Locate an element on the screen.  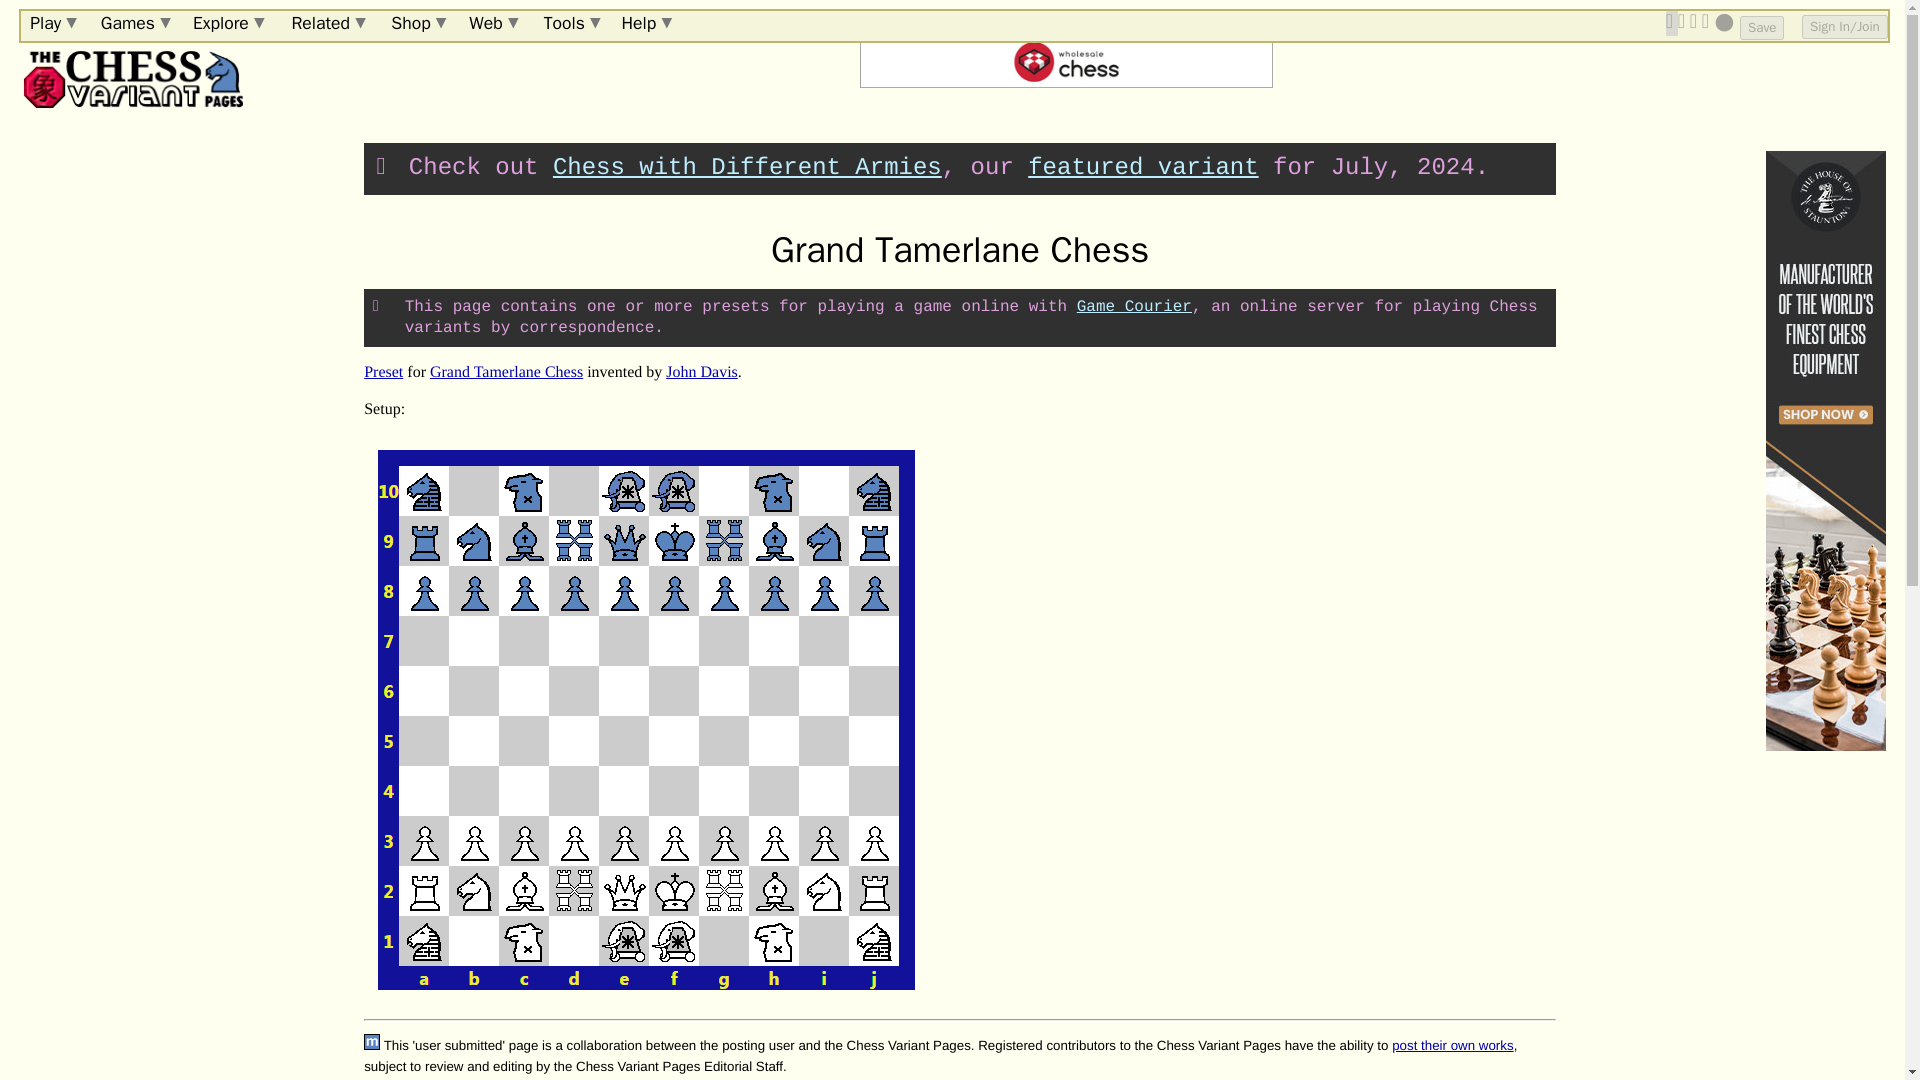
Chess with Different Armies is located at coordinates (747, 168).